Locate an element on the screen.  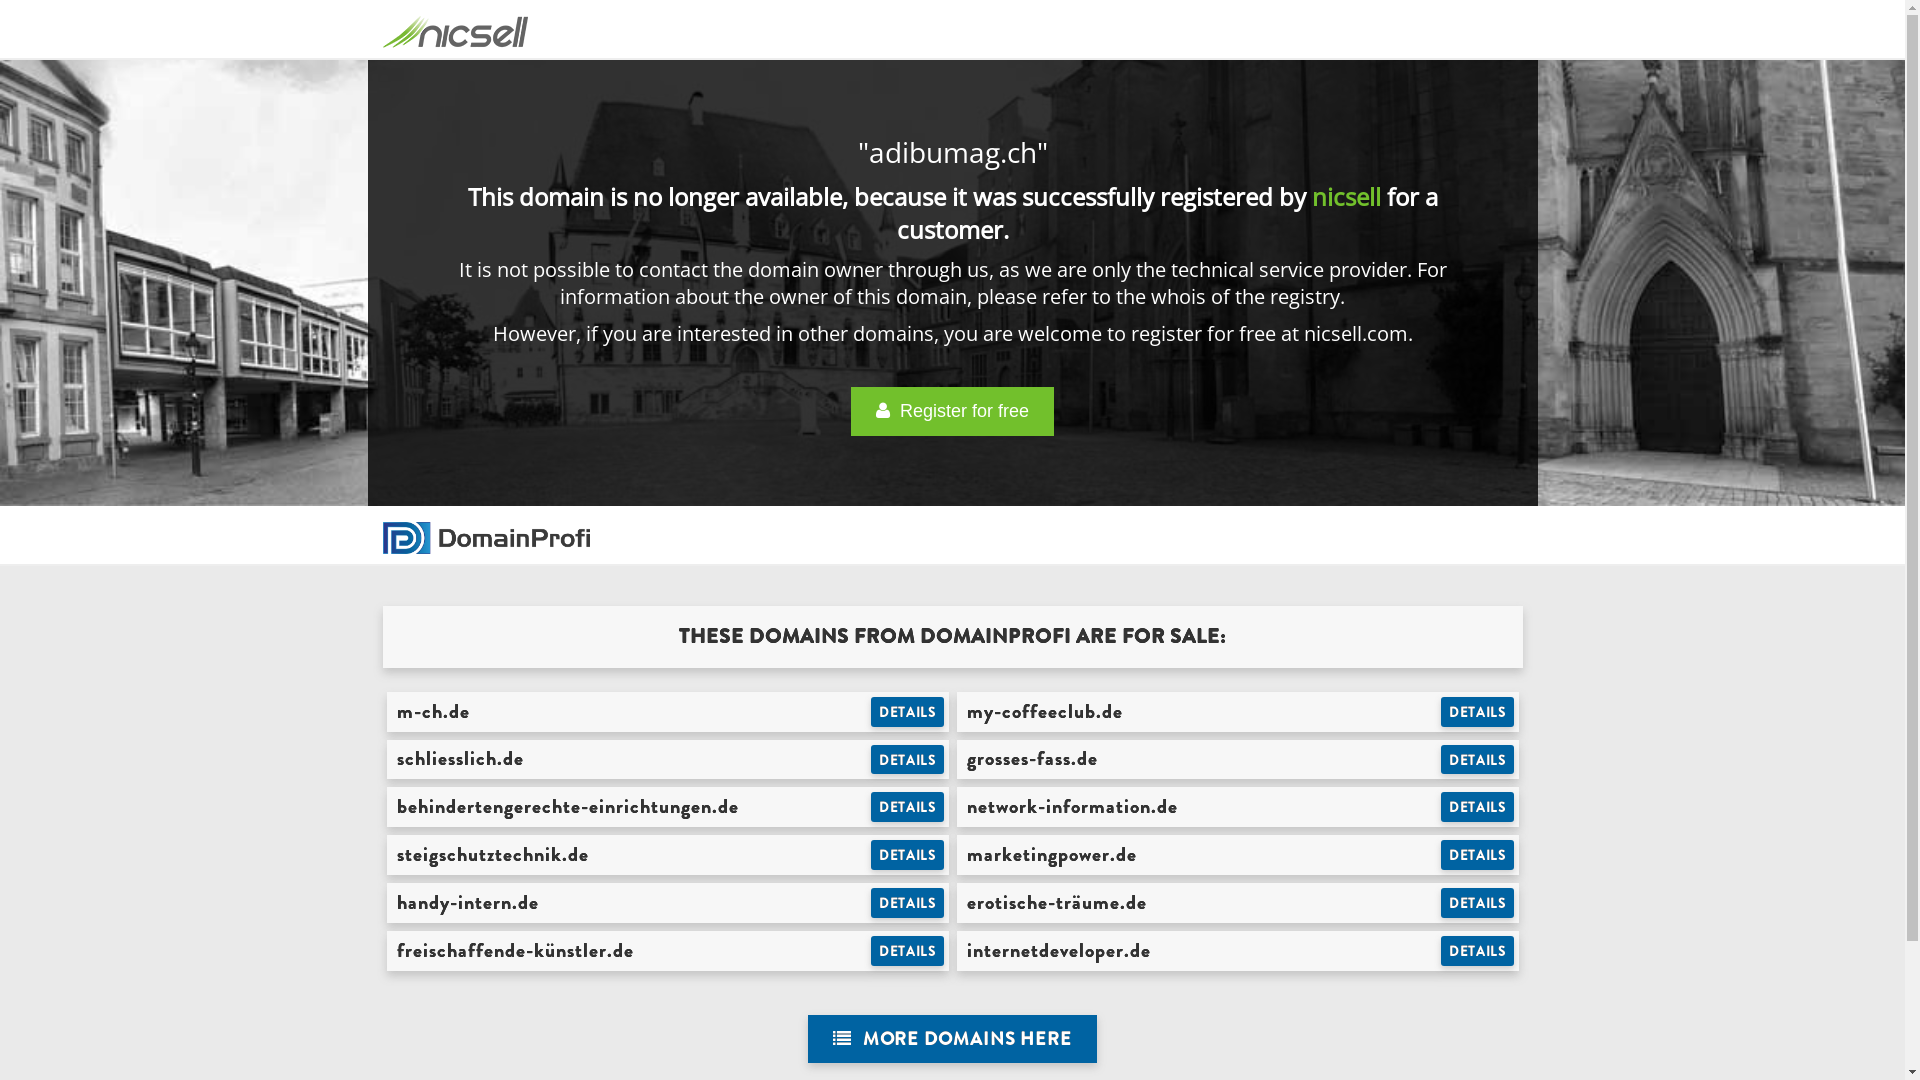
DETAILS is located at coordinates (908, 855).